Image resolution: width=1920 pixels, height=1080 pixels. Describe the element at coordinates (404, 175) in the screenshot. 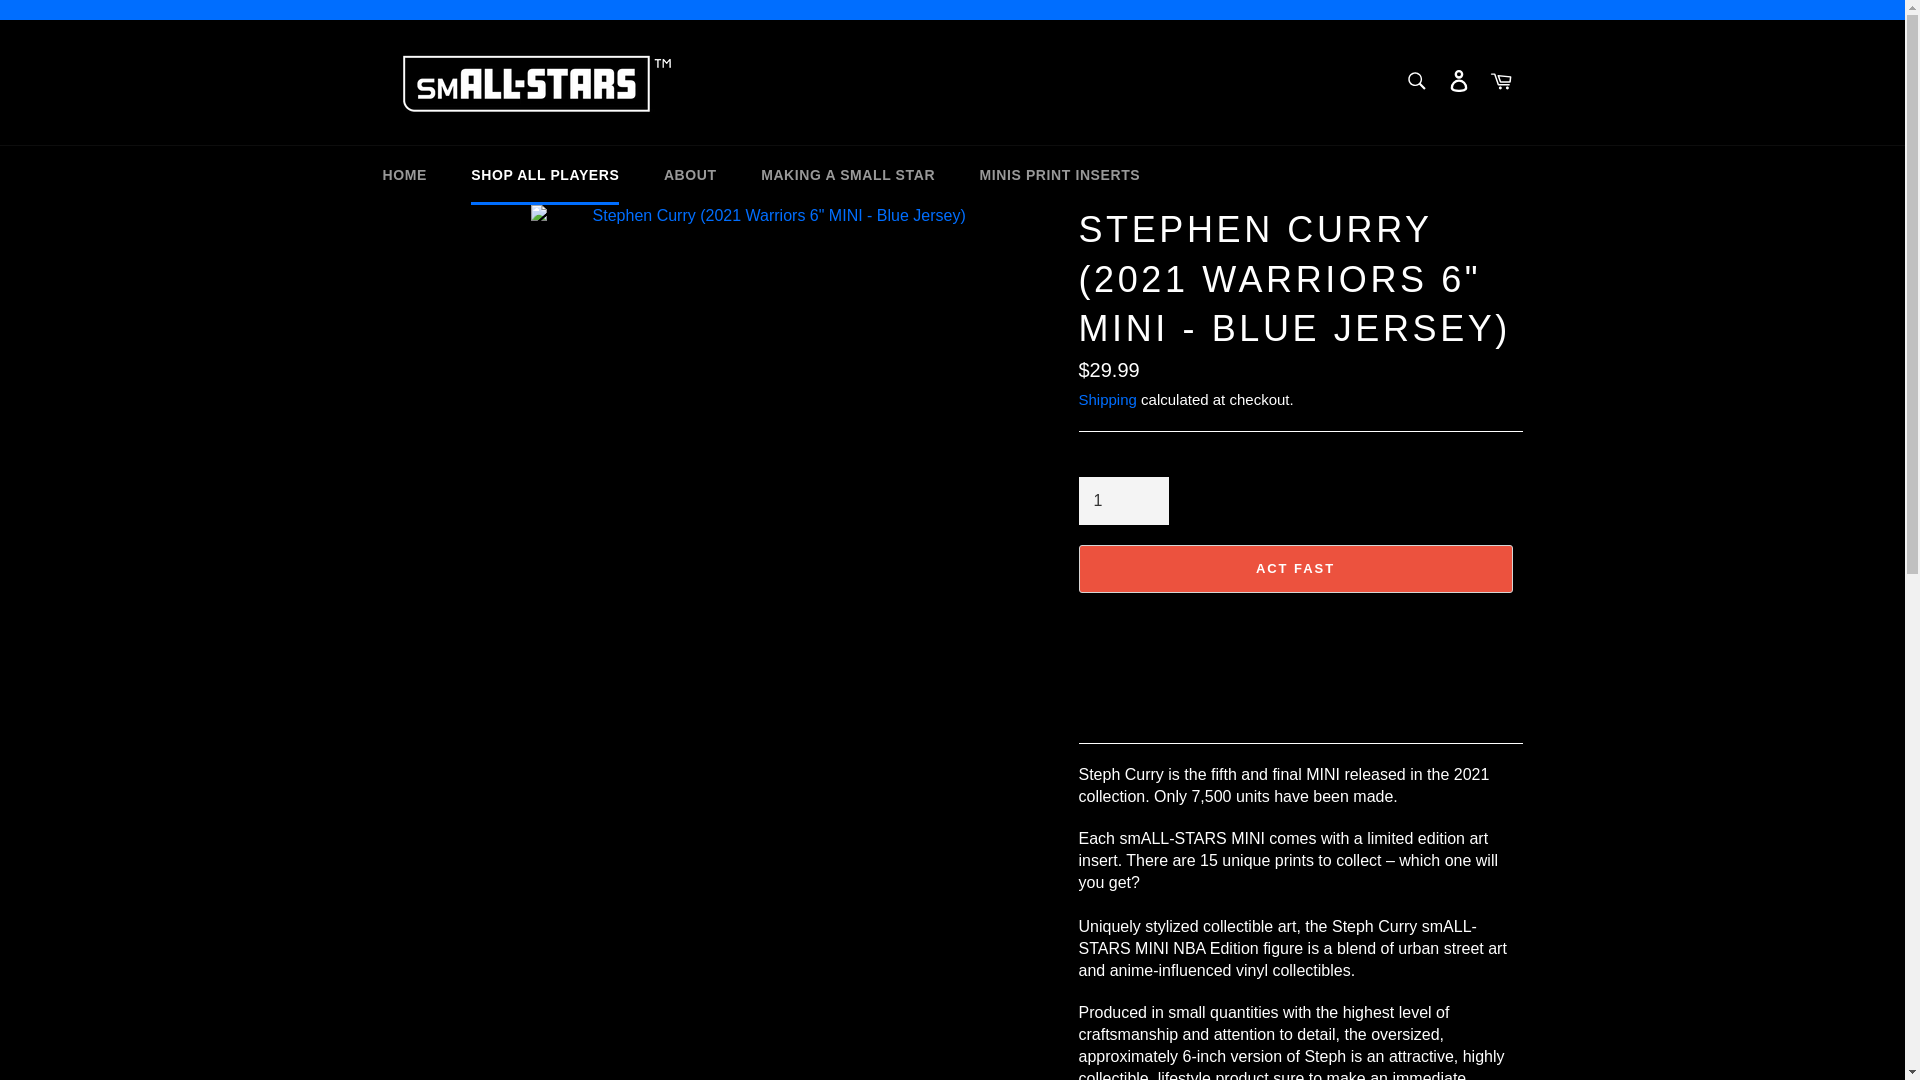

I see `HOME` at that location.